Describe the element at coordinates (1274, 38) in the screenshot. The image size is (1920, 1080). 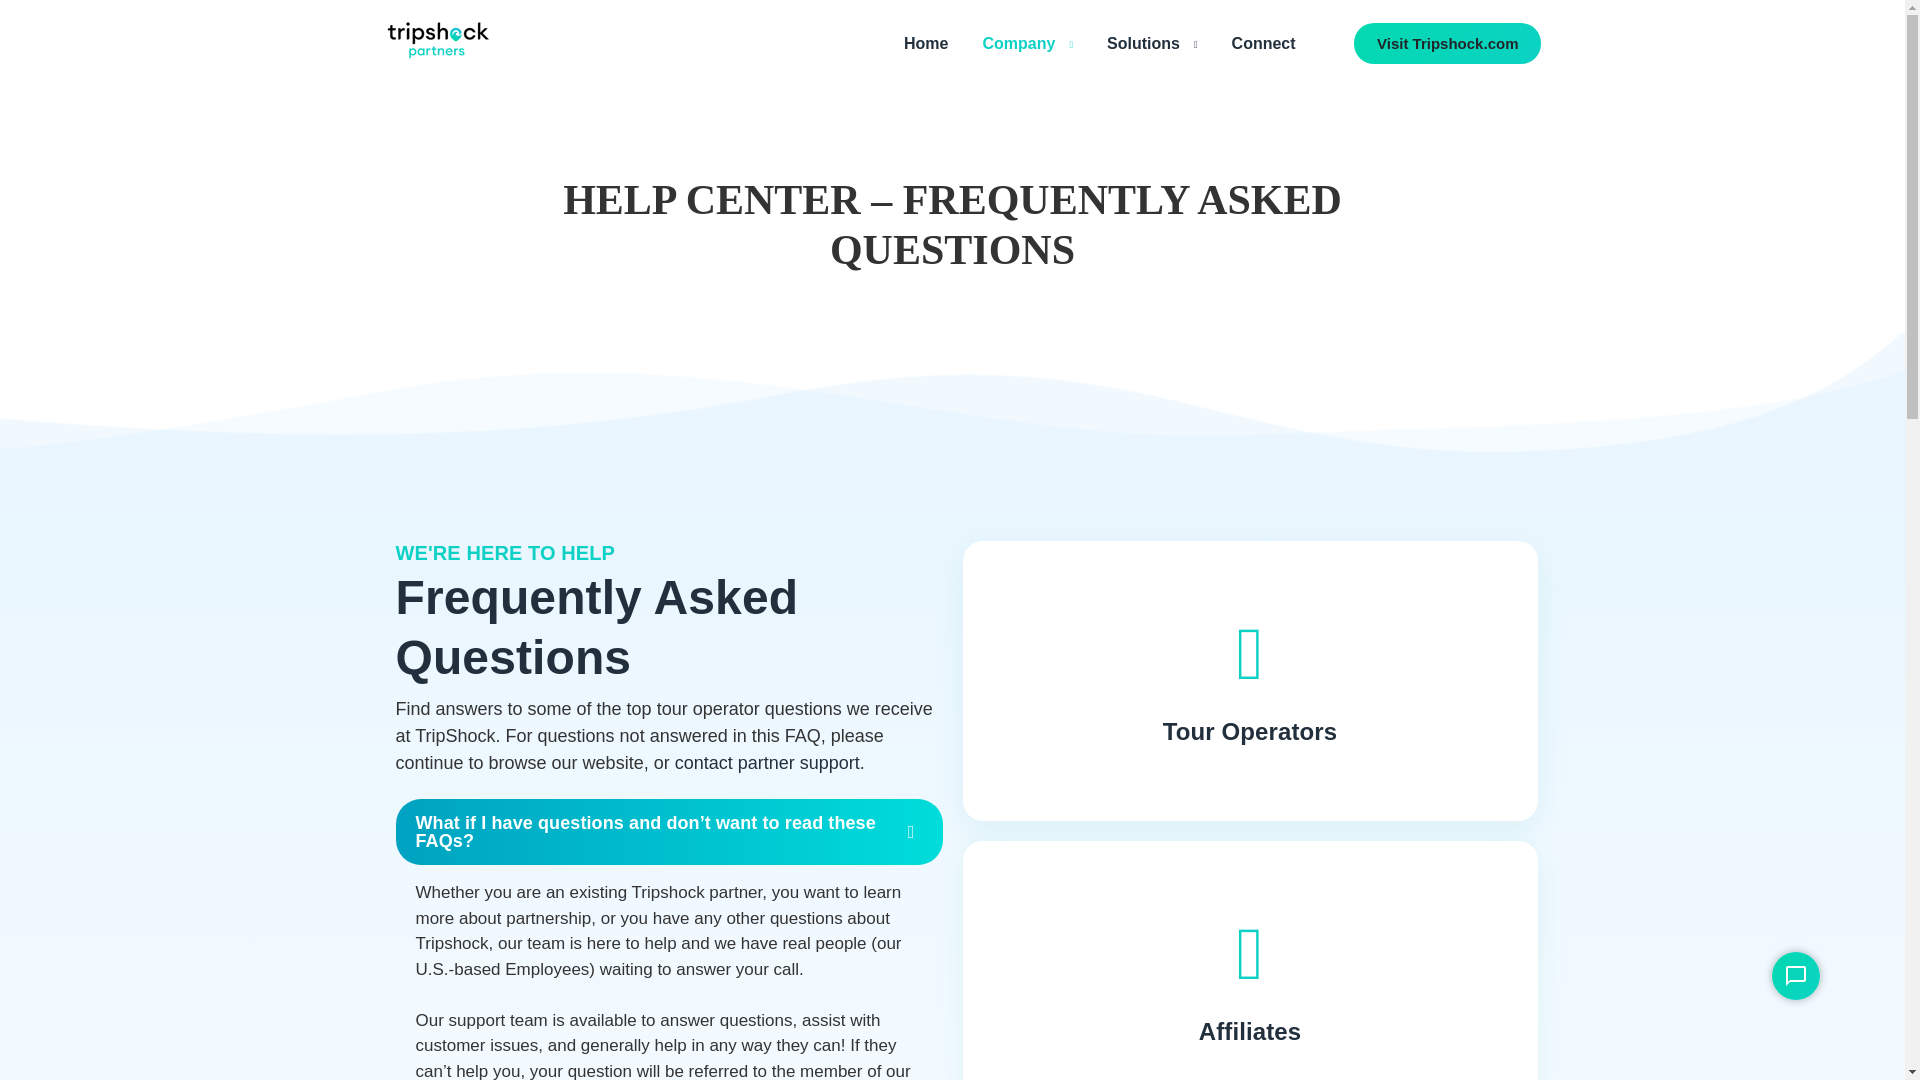
I see `Connect` at that location.